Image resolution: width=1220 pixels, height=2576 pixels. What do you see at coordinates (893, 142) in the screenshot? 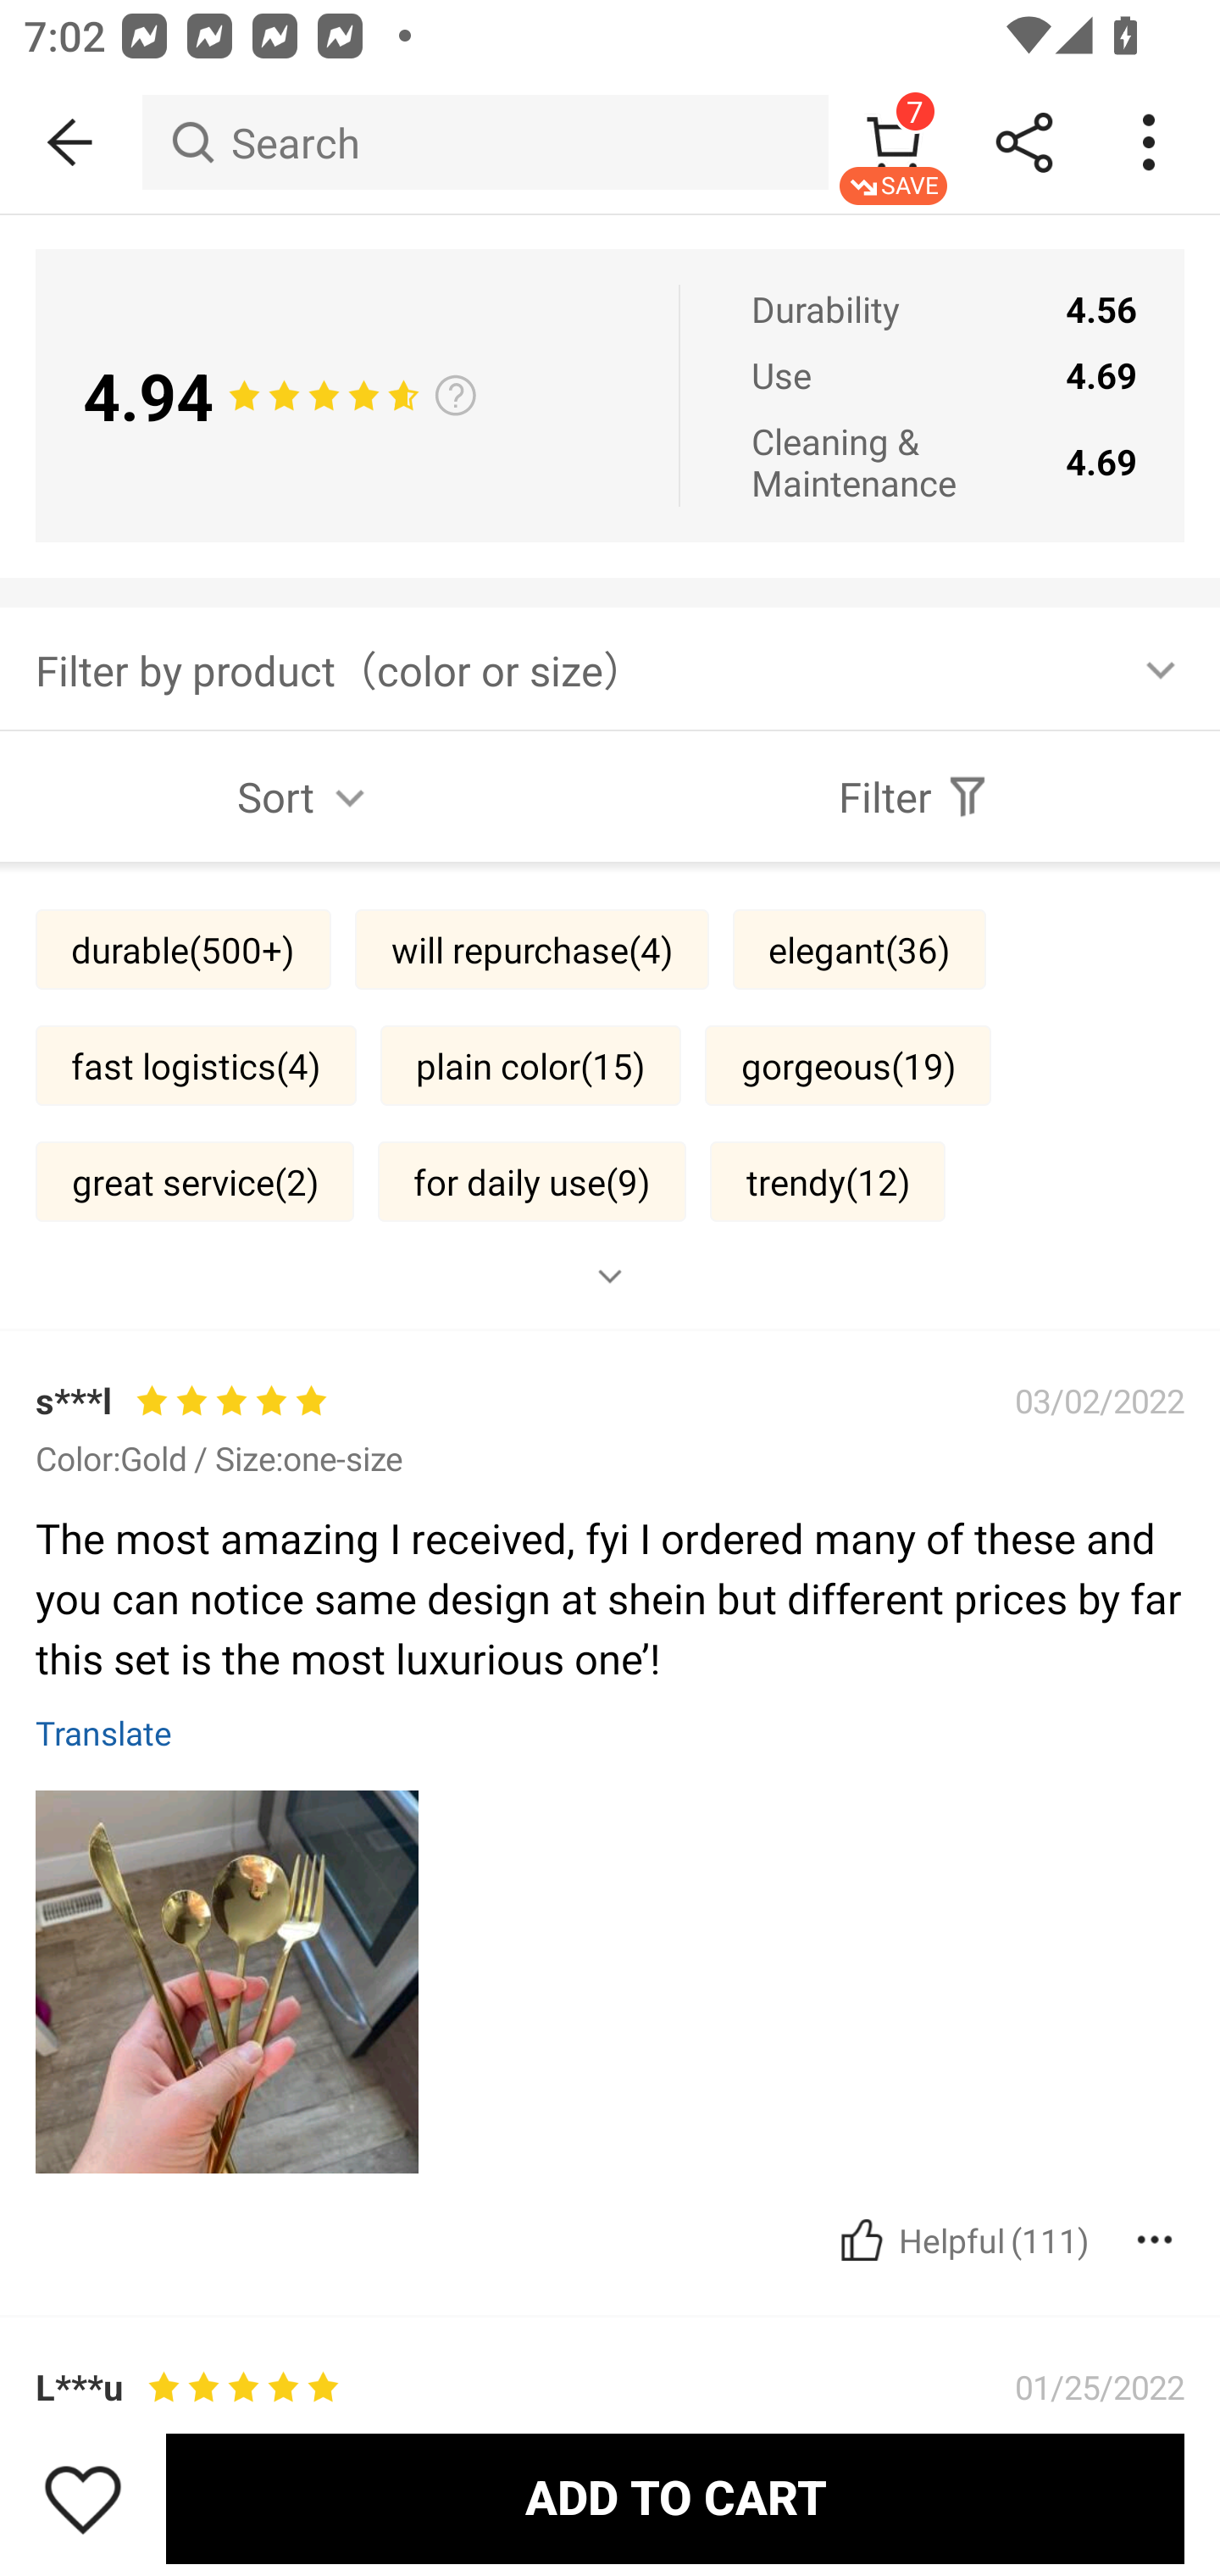
I see `7 SAVE` at bounding box center [893, 142].